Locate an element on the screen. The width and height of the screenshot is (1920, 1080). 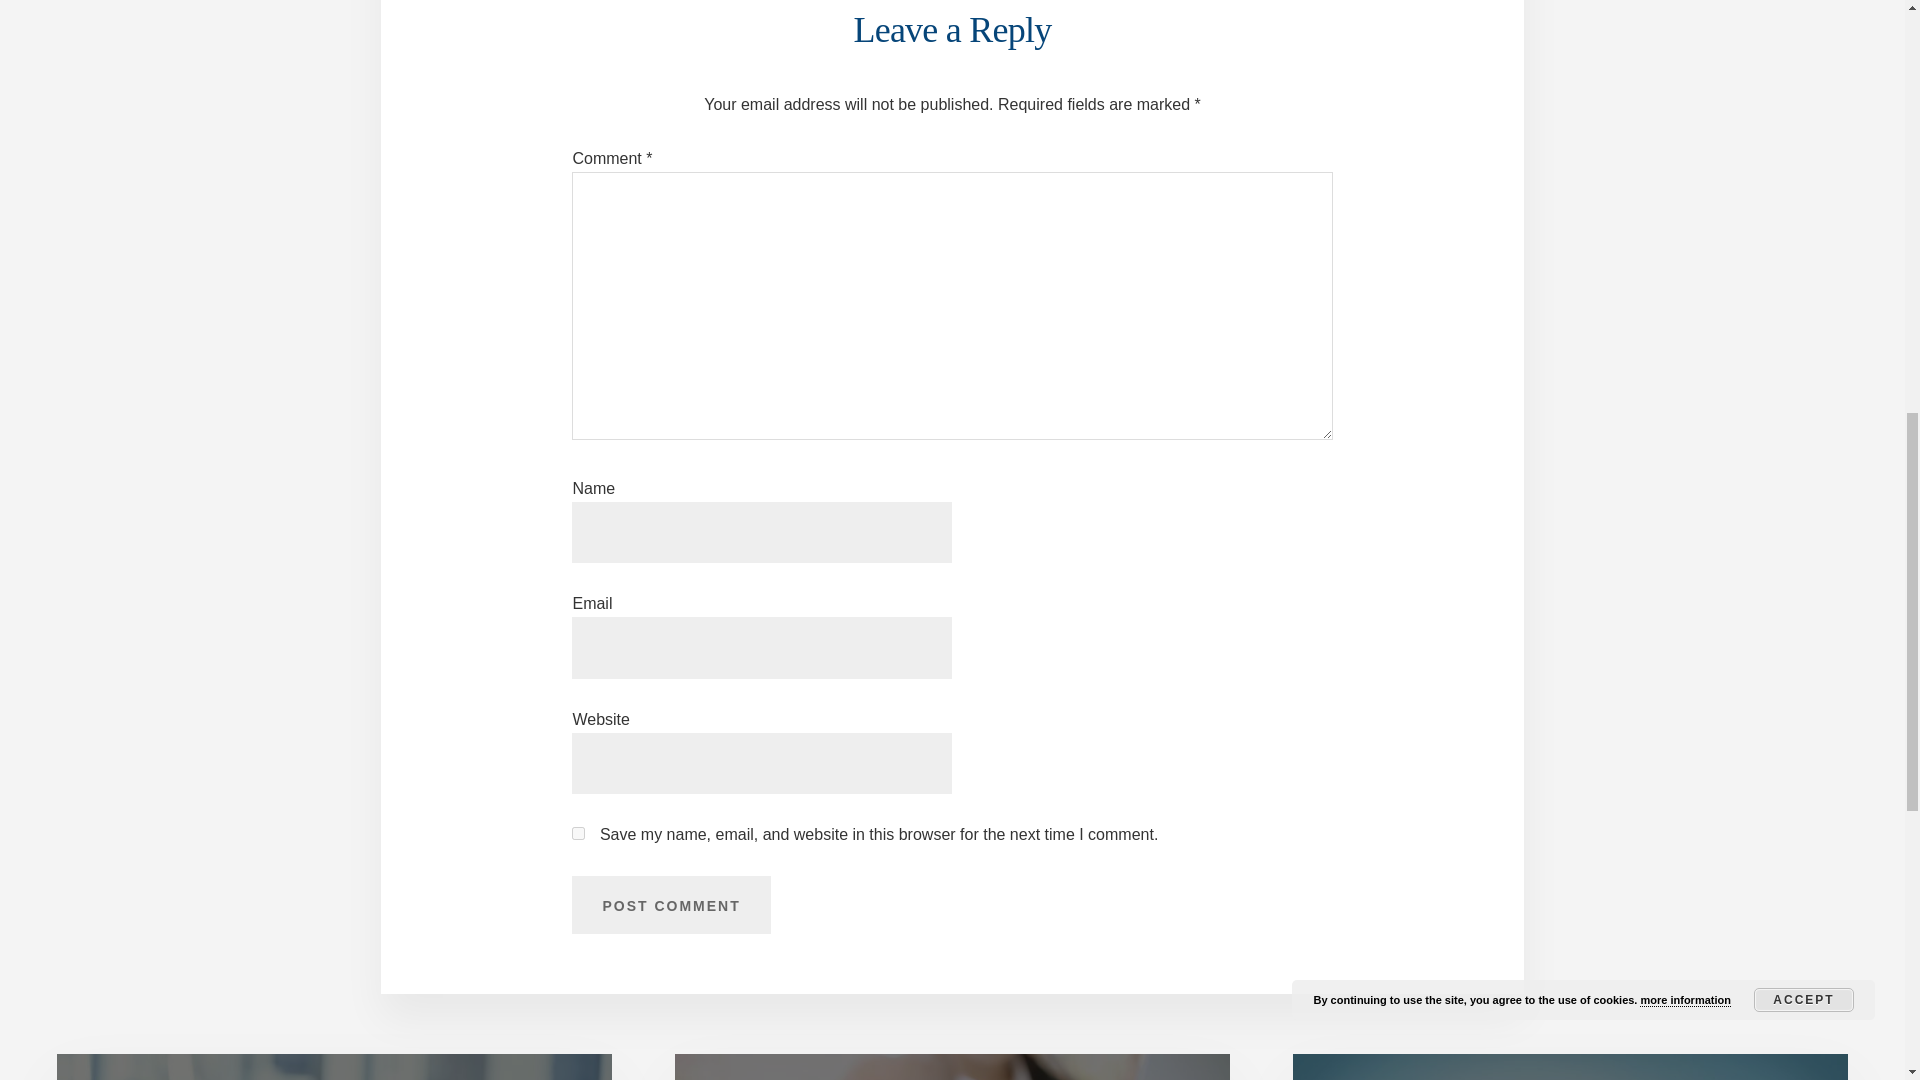
Post Comment is located at coordinates (670, 904).